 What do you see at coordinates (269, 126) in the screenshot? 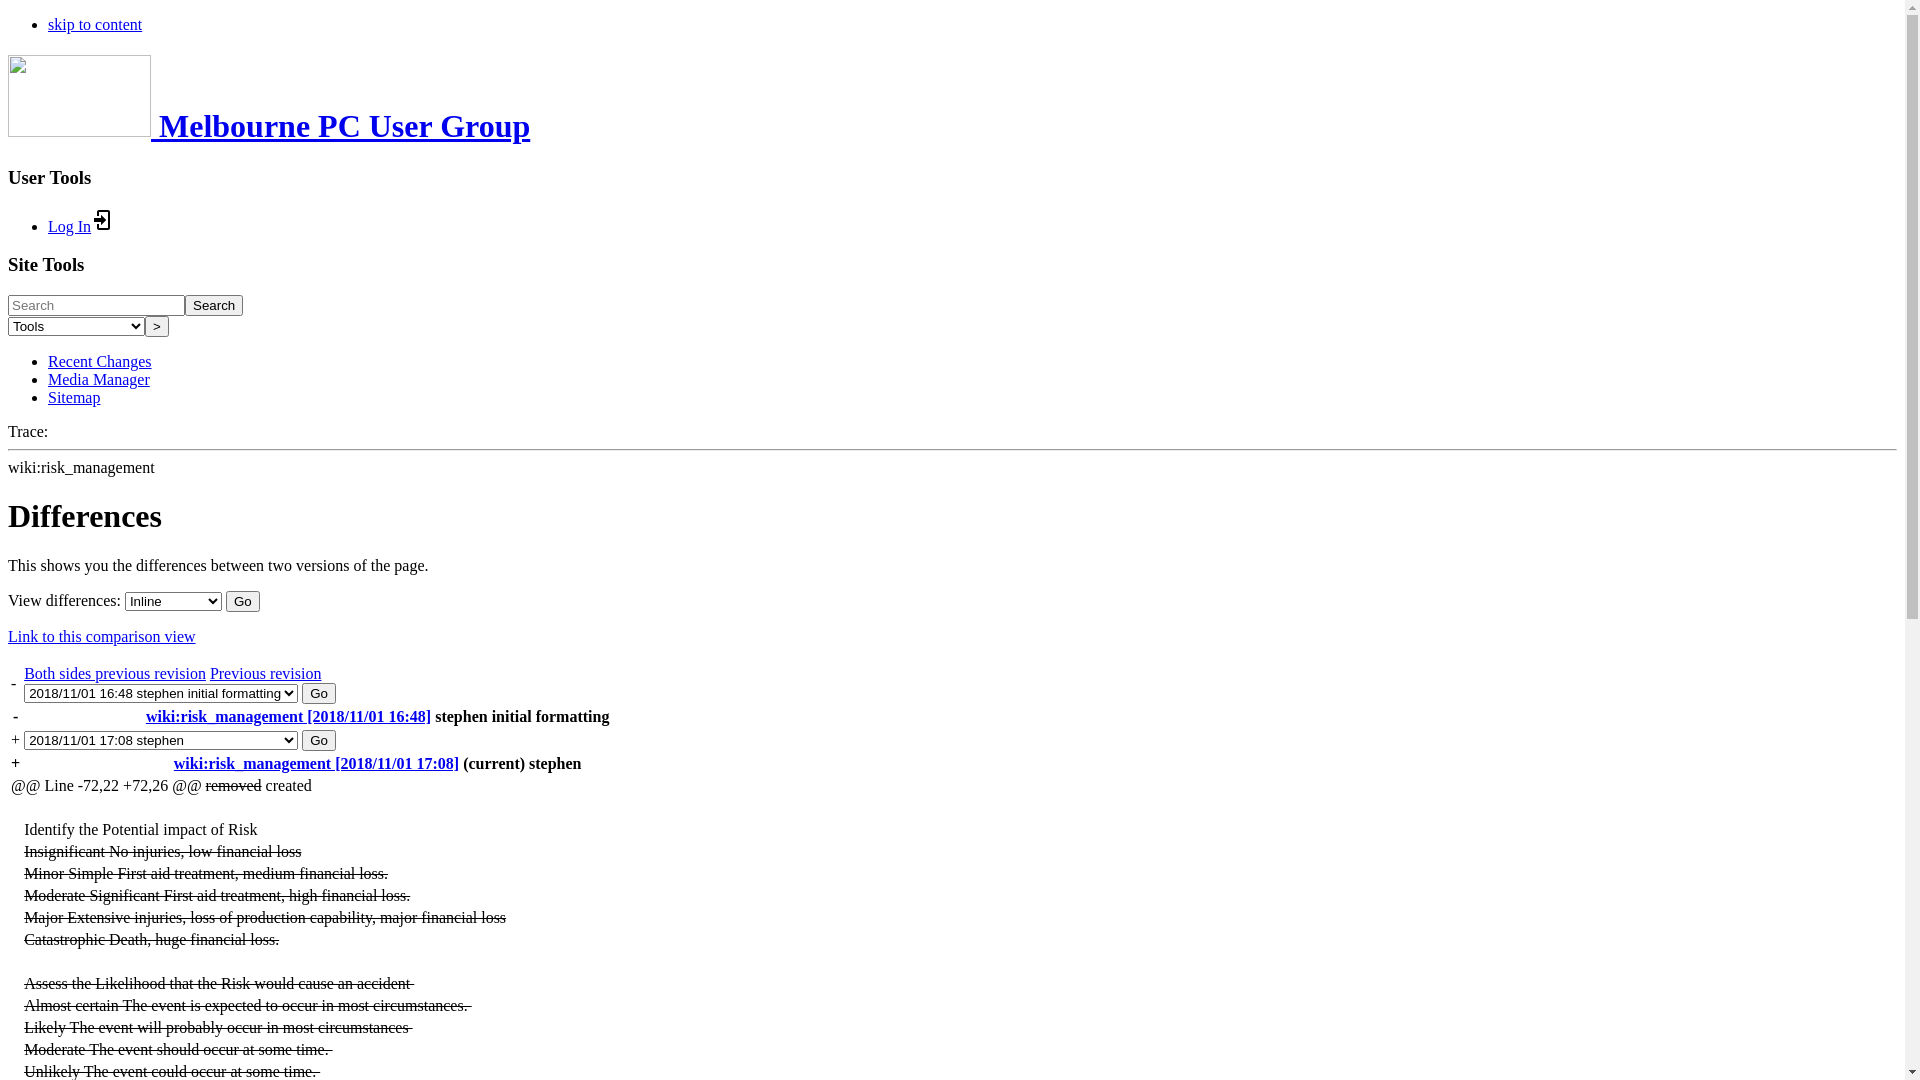
I see `Melbourne PC User Group` at bounding box center [269, 126].